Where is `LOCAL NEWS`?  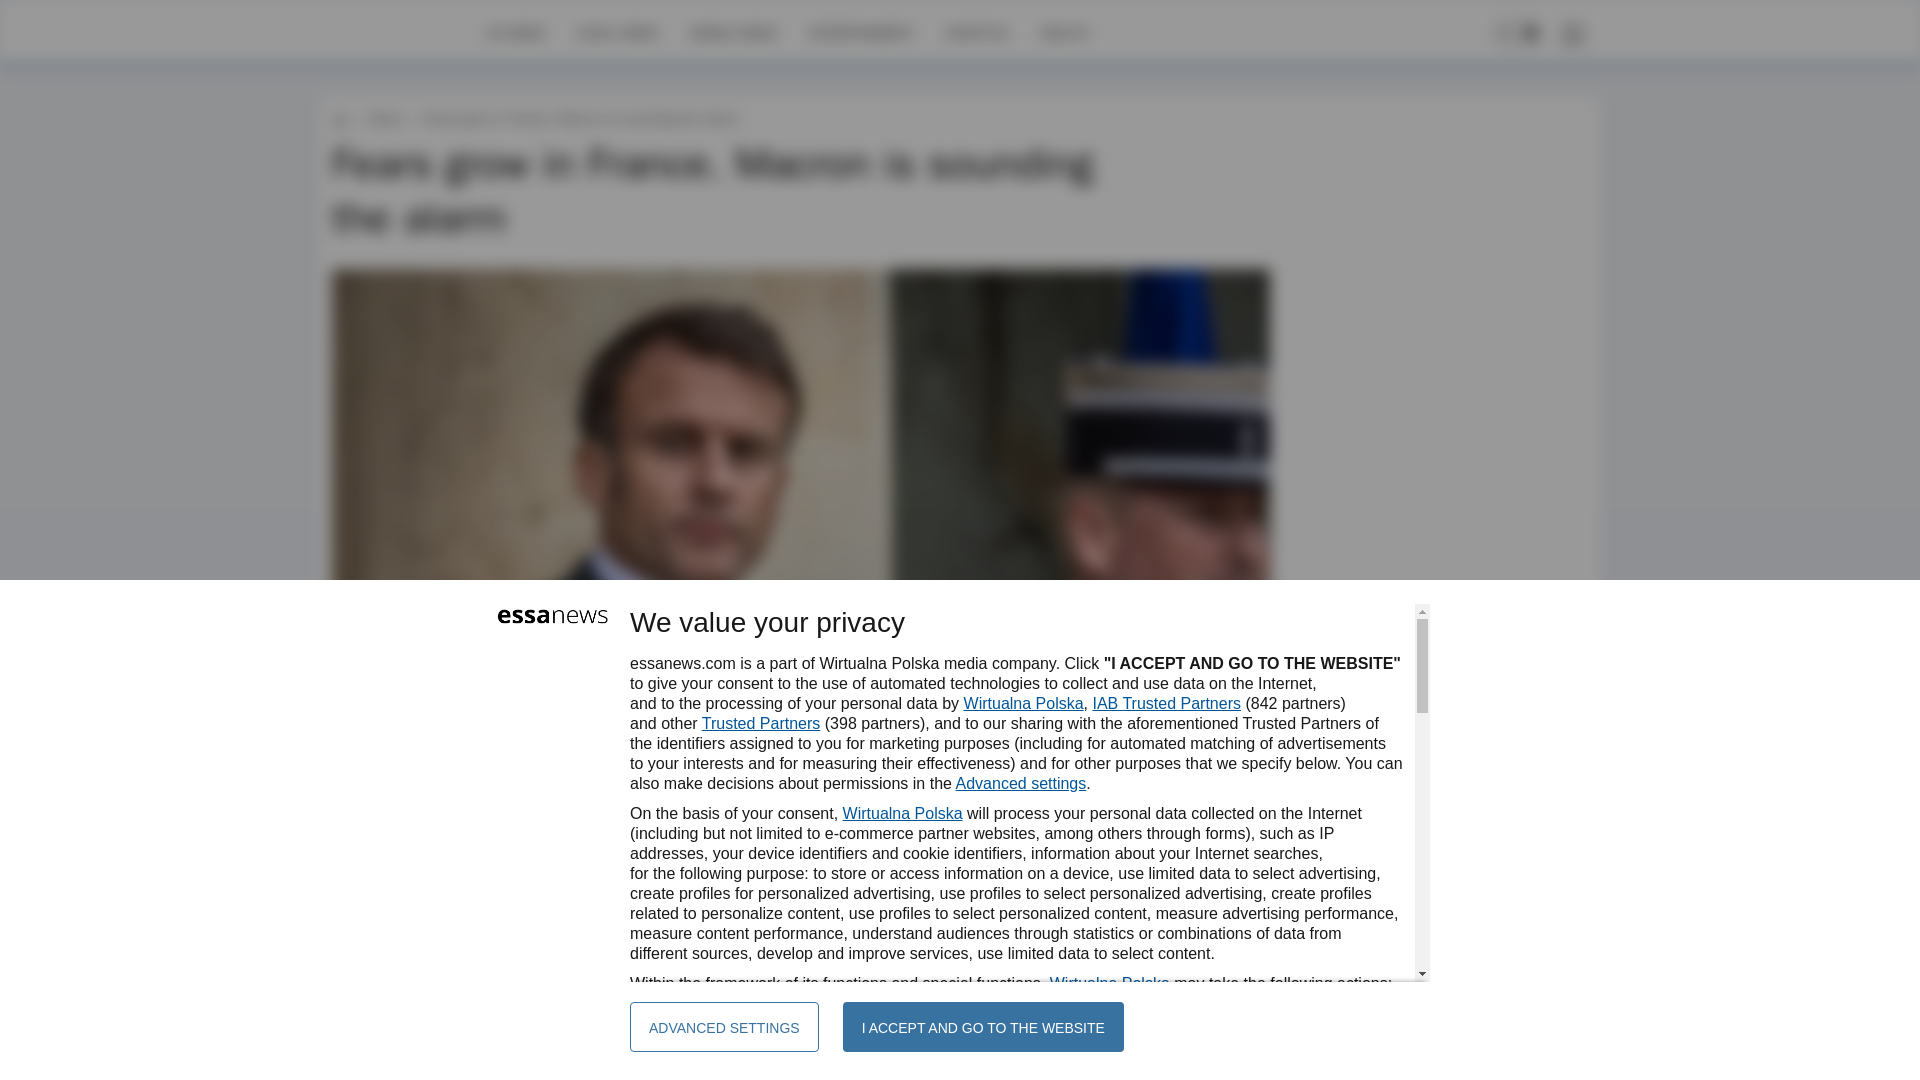
LOCAL NEWS is located at coordinates (618, 32).